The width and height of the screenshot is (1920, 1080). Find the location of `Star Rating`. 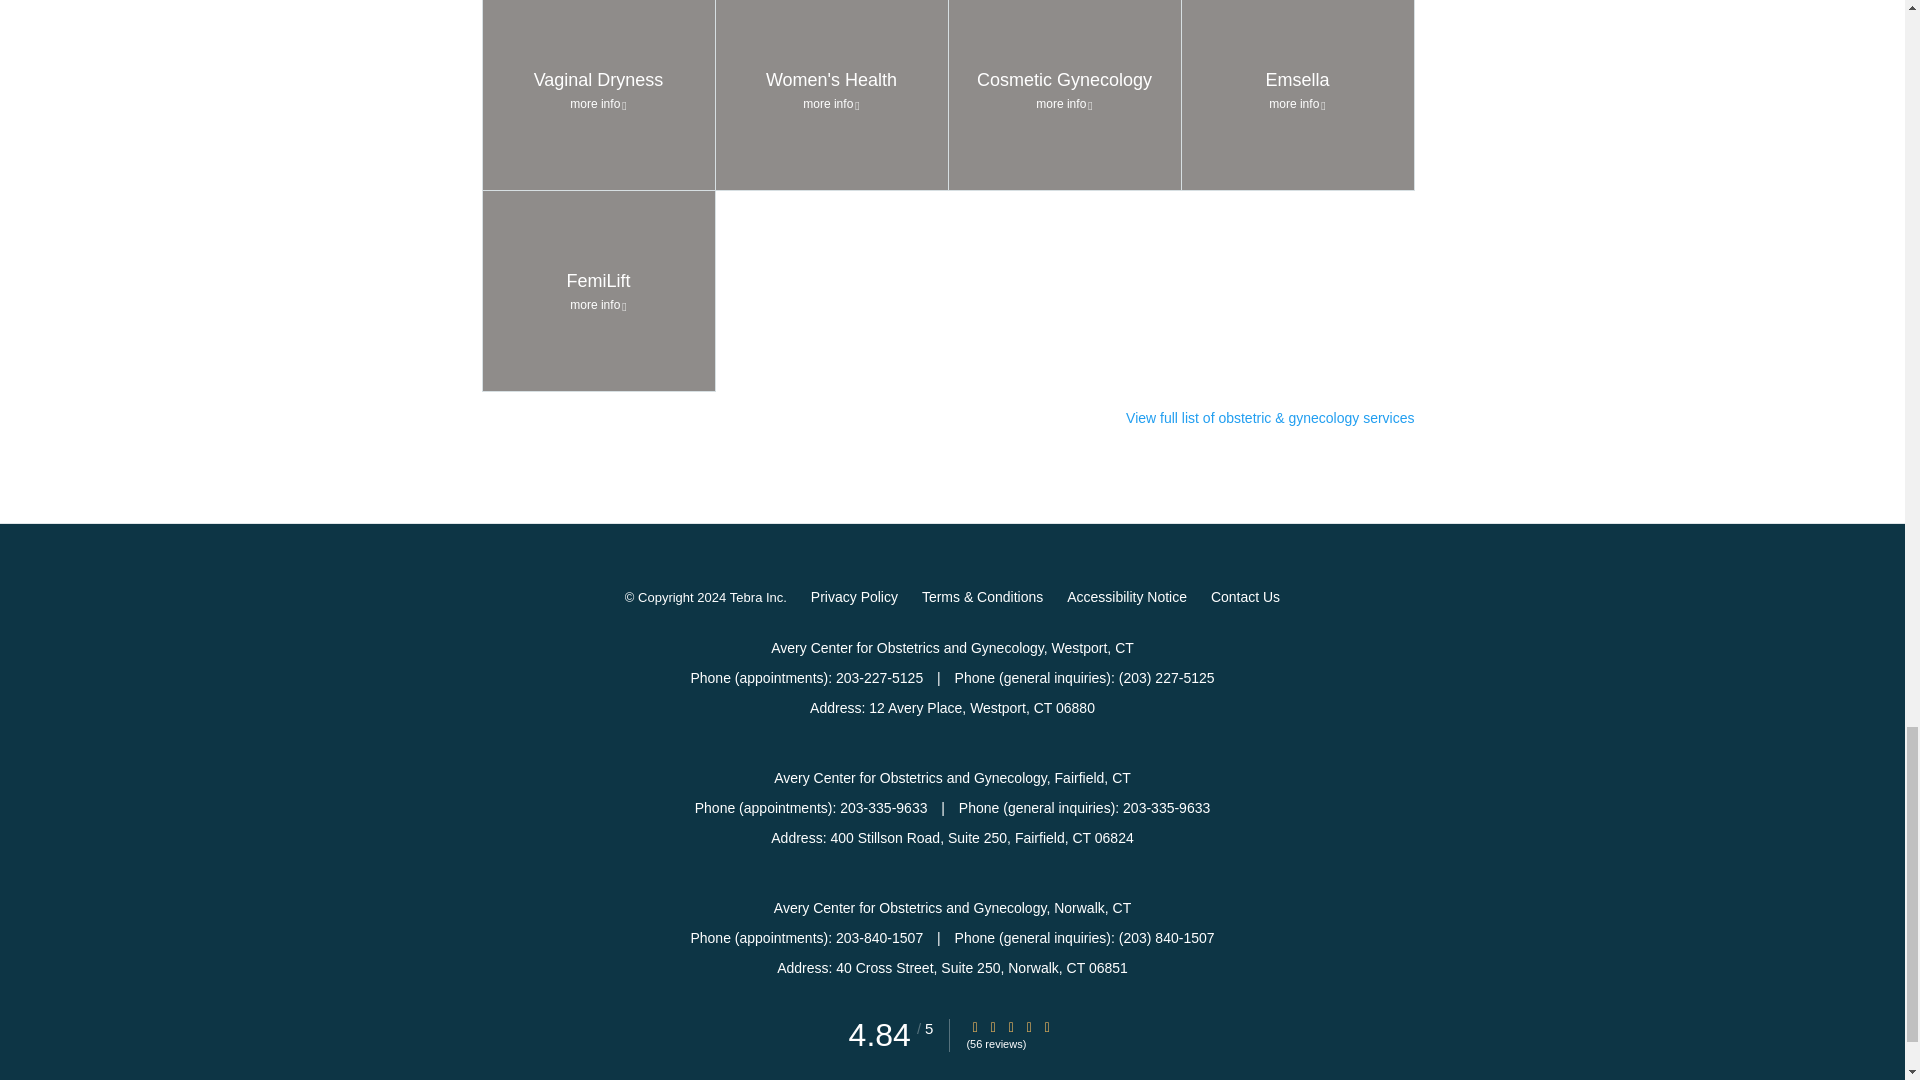

Star Rating is located at coordinates (1028, 1026).